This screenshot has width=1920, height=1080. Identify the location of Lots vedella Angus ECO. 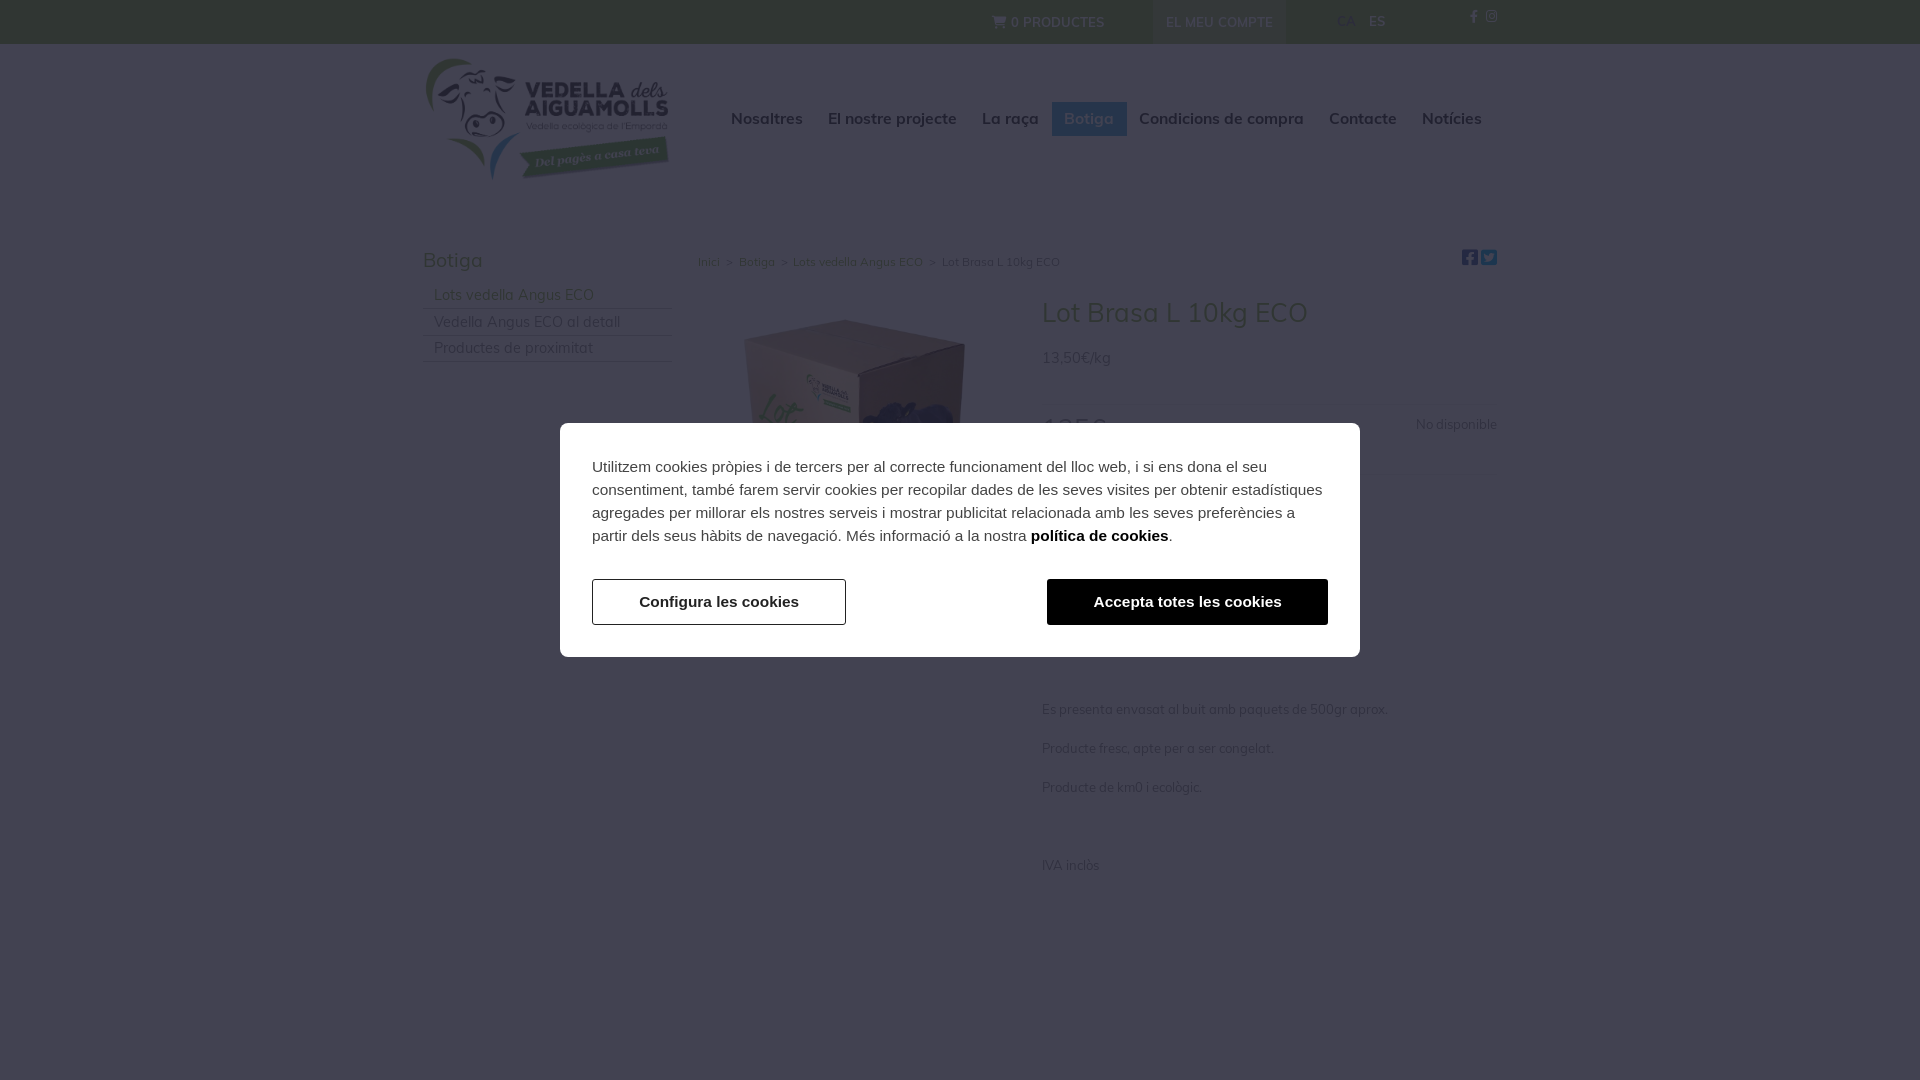
(861, 262).